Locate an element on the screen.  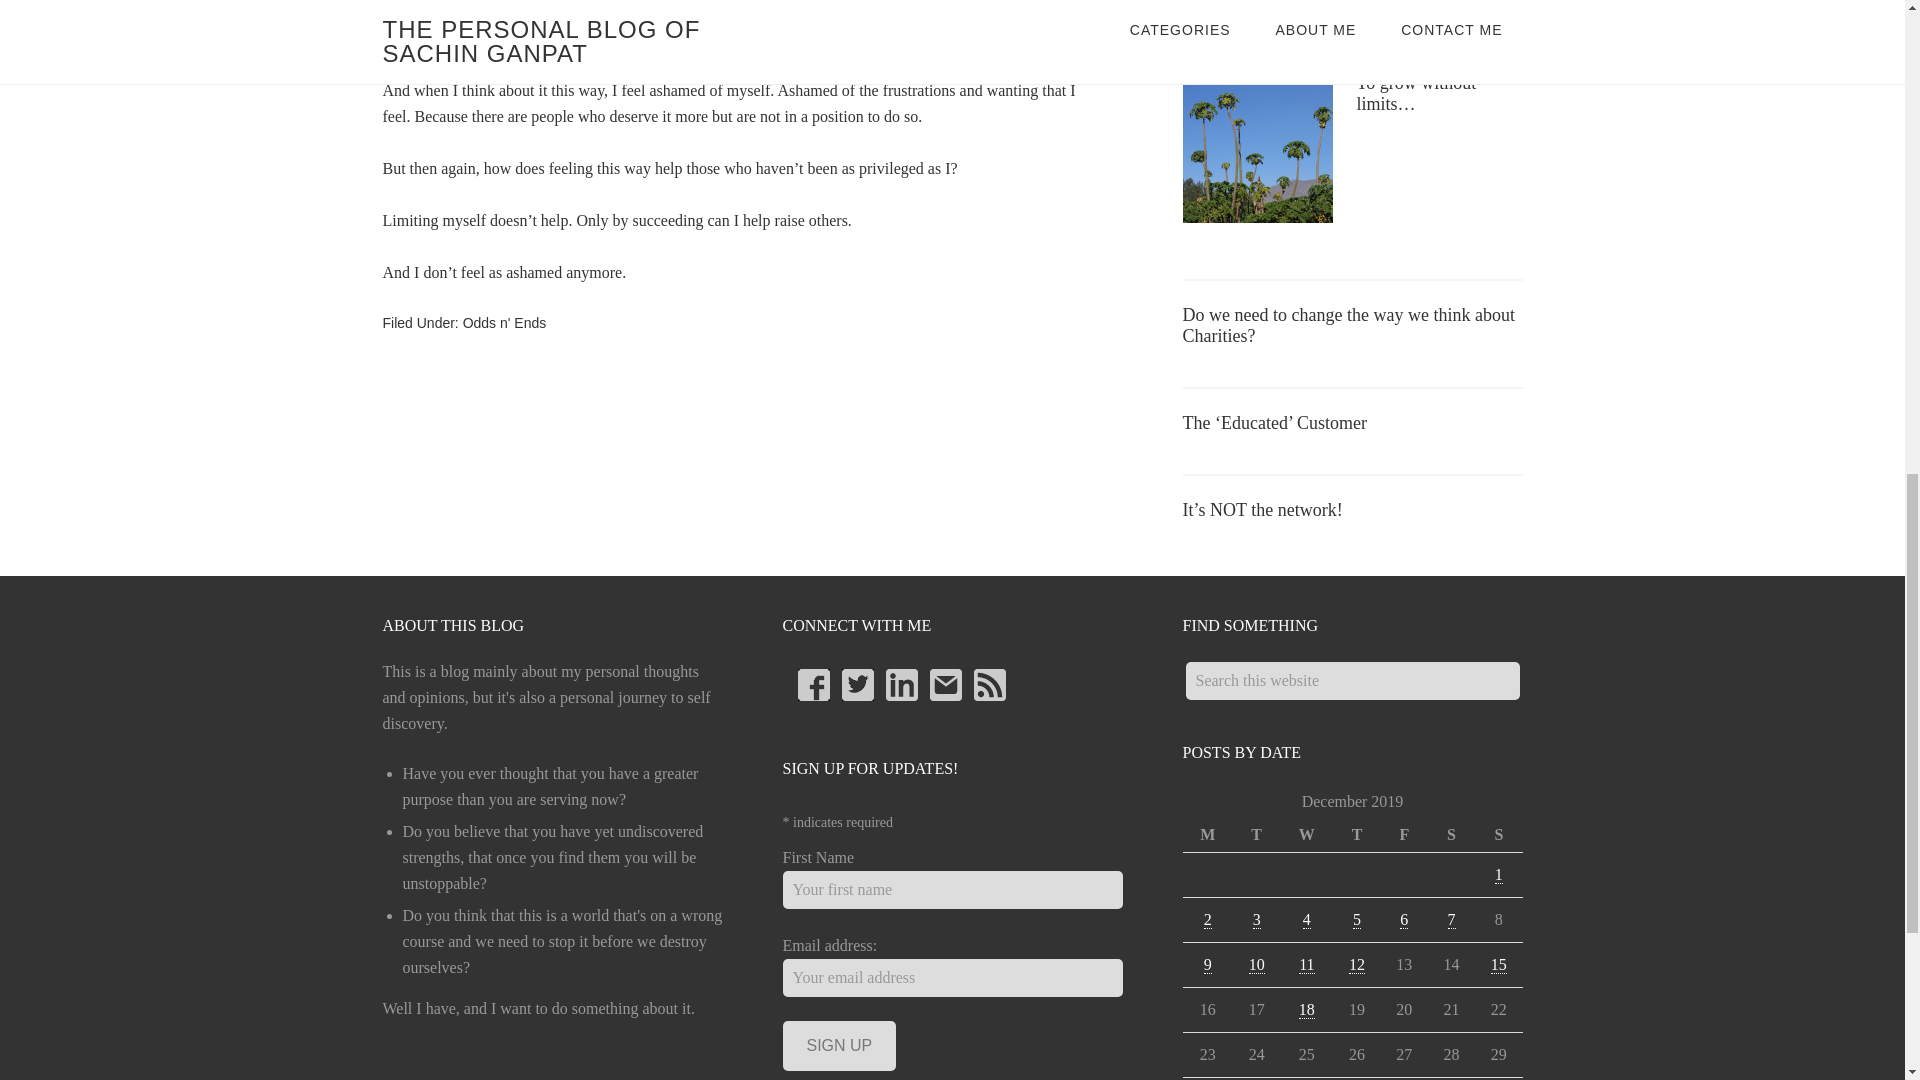
Sign up is located at coordinates (838, 1046).